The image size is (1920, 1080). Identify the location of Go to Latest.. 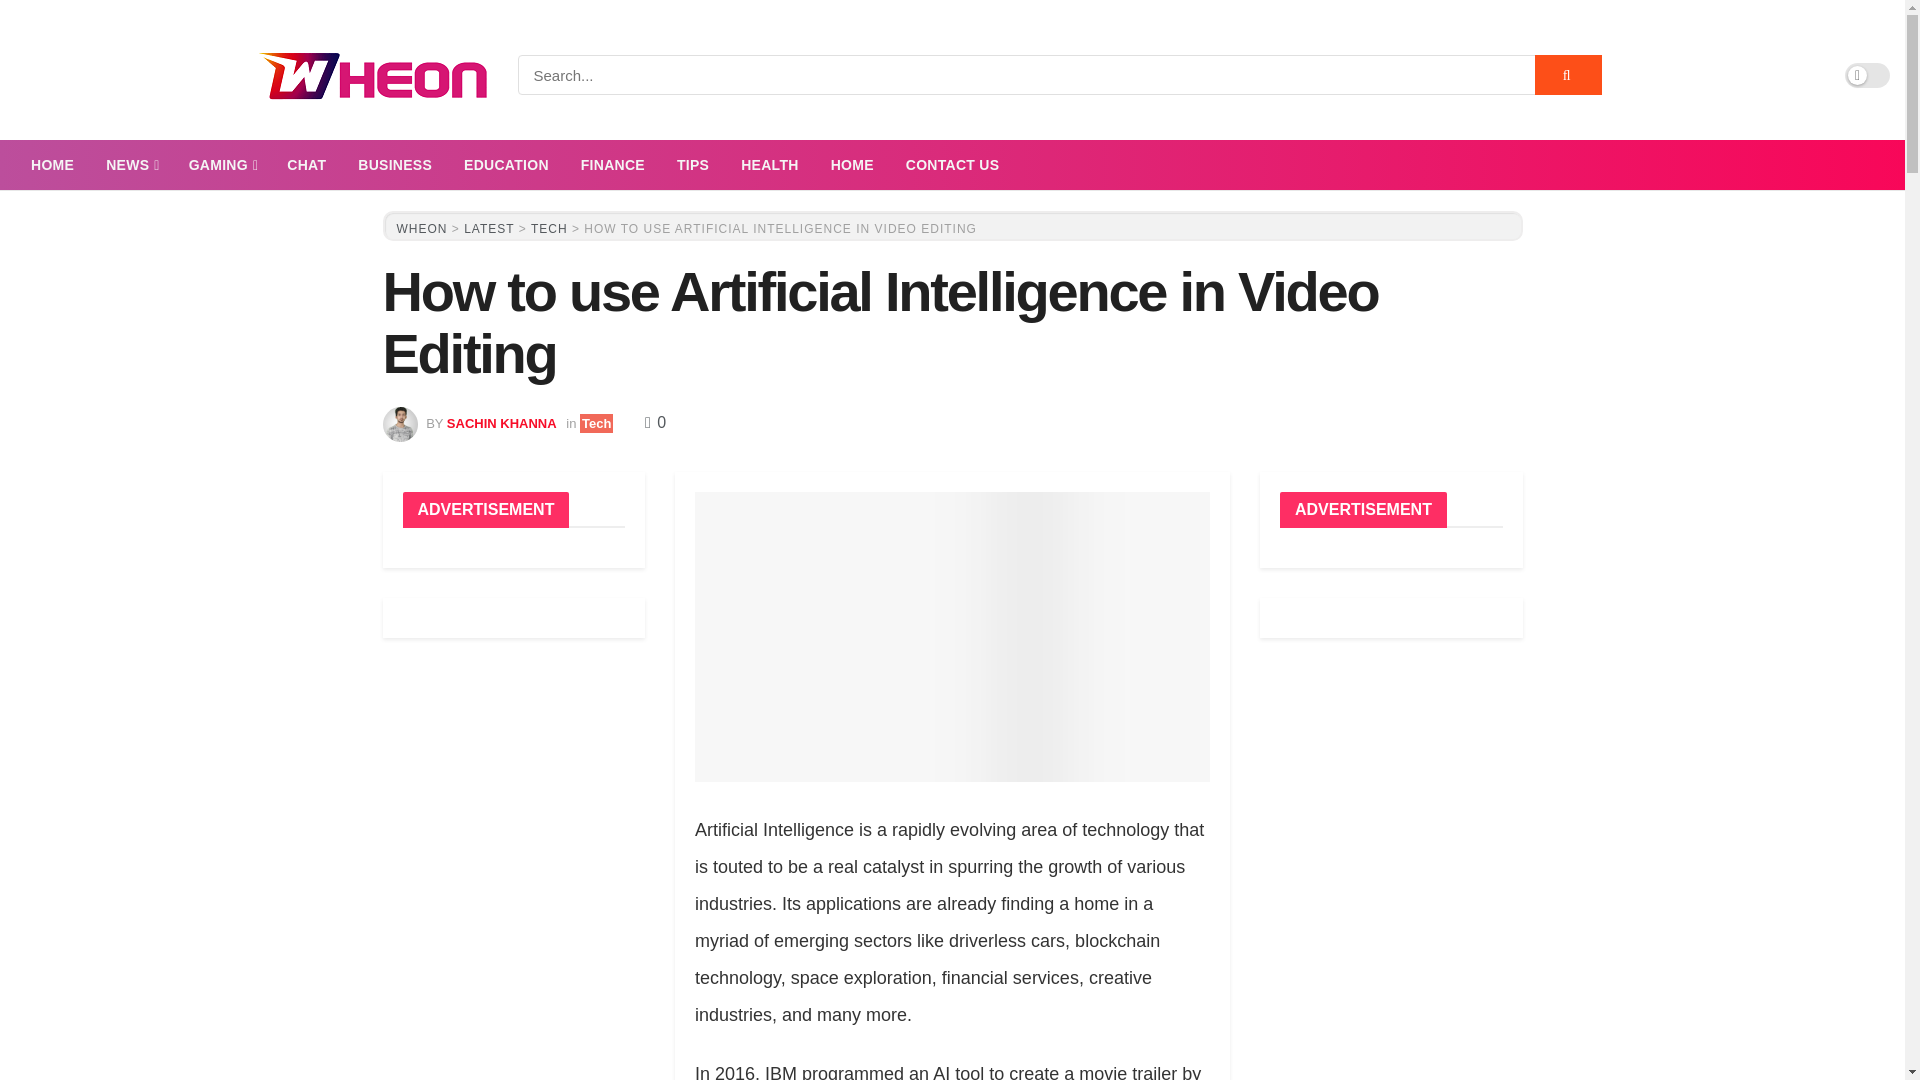
(489, 229).